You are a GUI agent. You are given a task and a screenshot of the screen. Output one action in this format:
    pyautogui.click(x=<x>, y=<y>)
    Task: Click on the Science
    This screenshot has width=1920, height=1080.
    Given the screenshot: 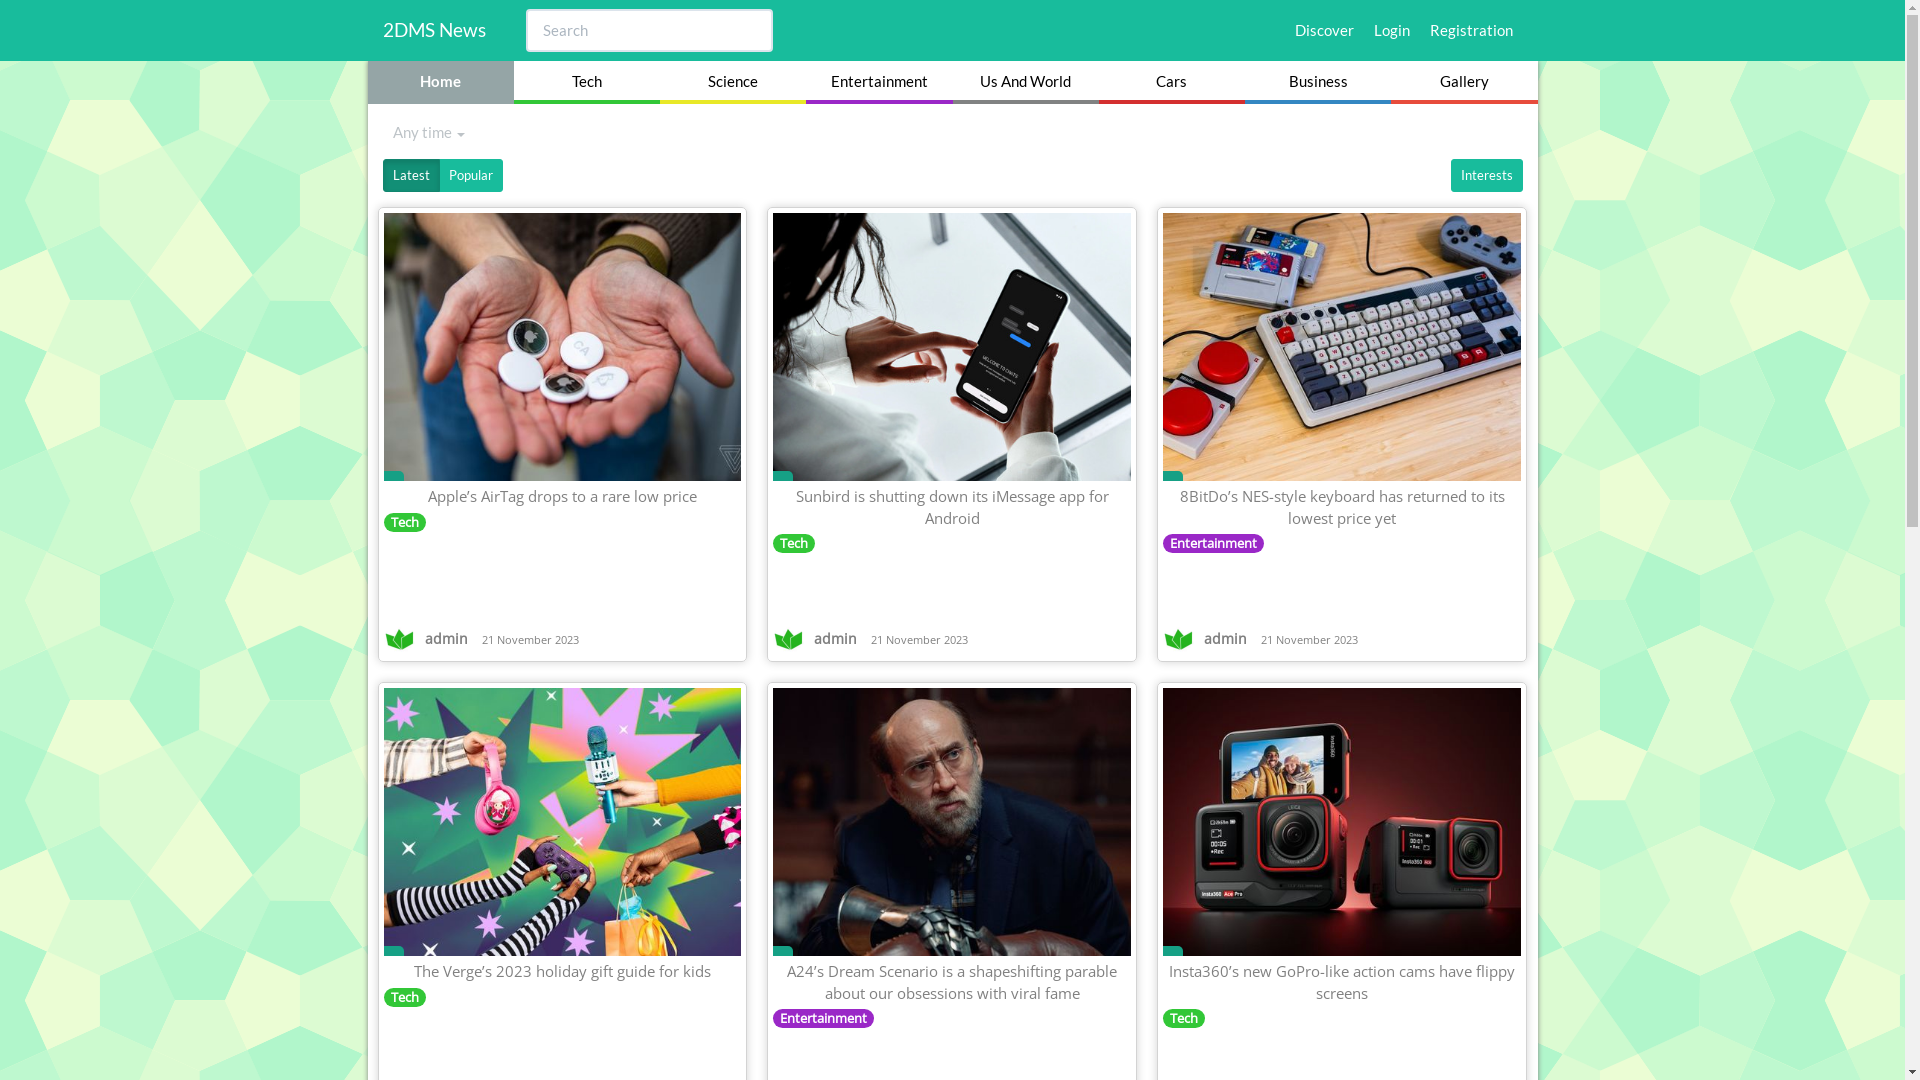 What is the action you would take?
    pyautogui.click(x=733, y=82)
    